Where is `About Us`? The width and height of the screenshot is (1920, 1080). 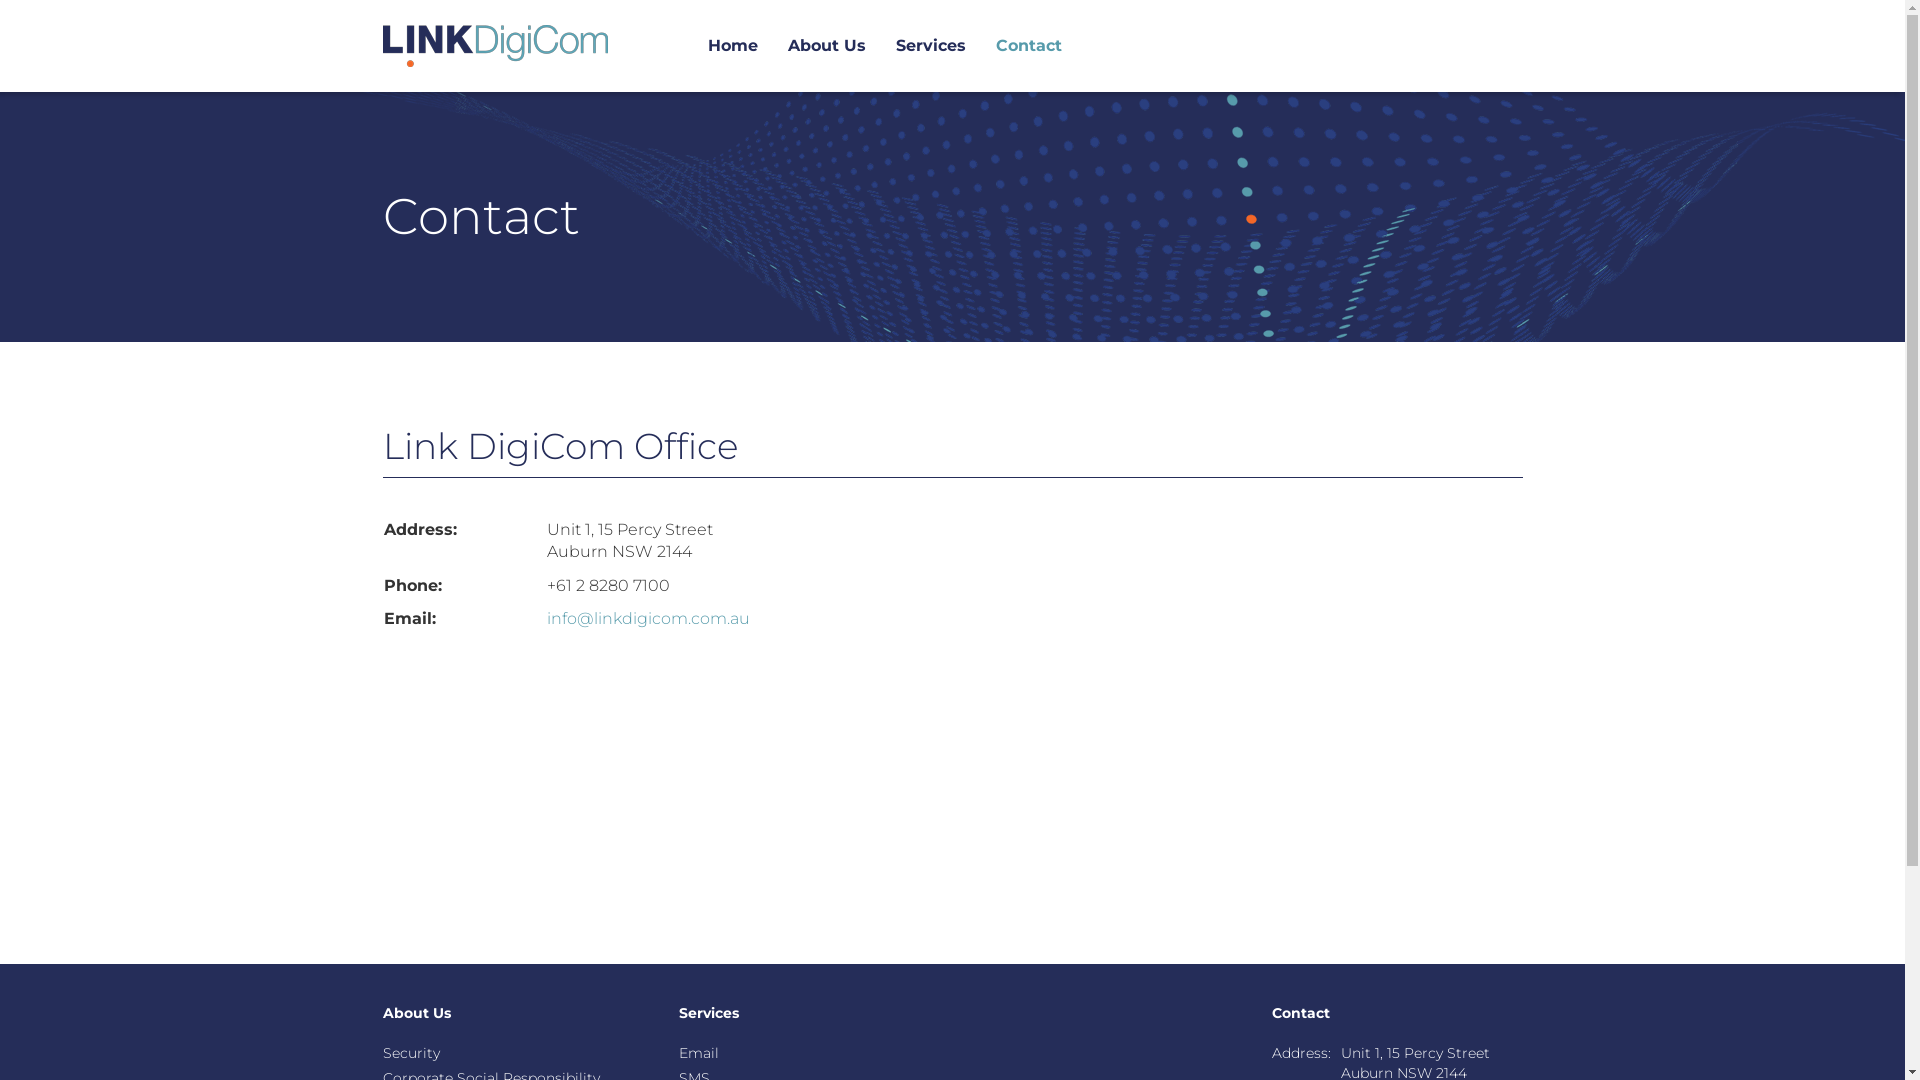 About Us is located at coordinates (416, 1014).